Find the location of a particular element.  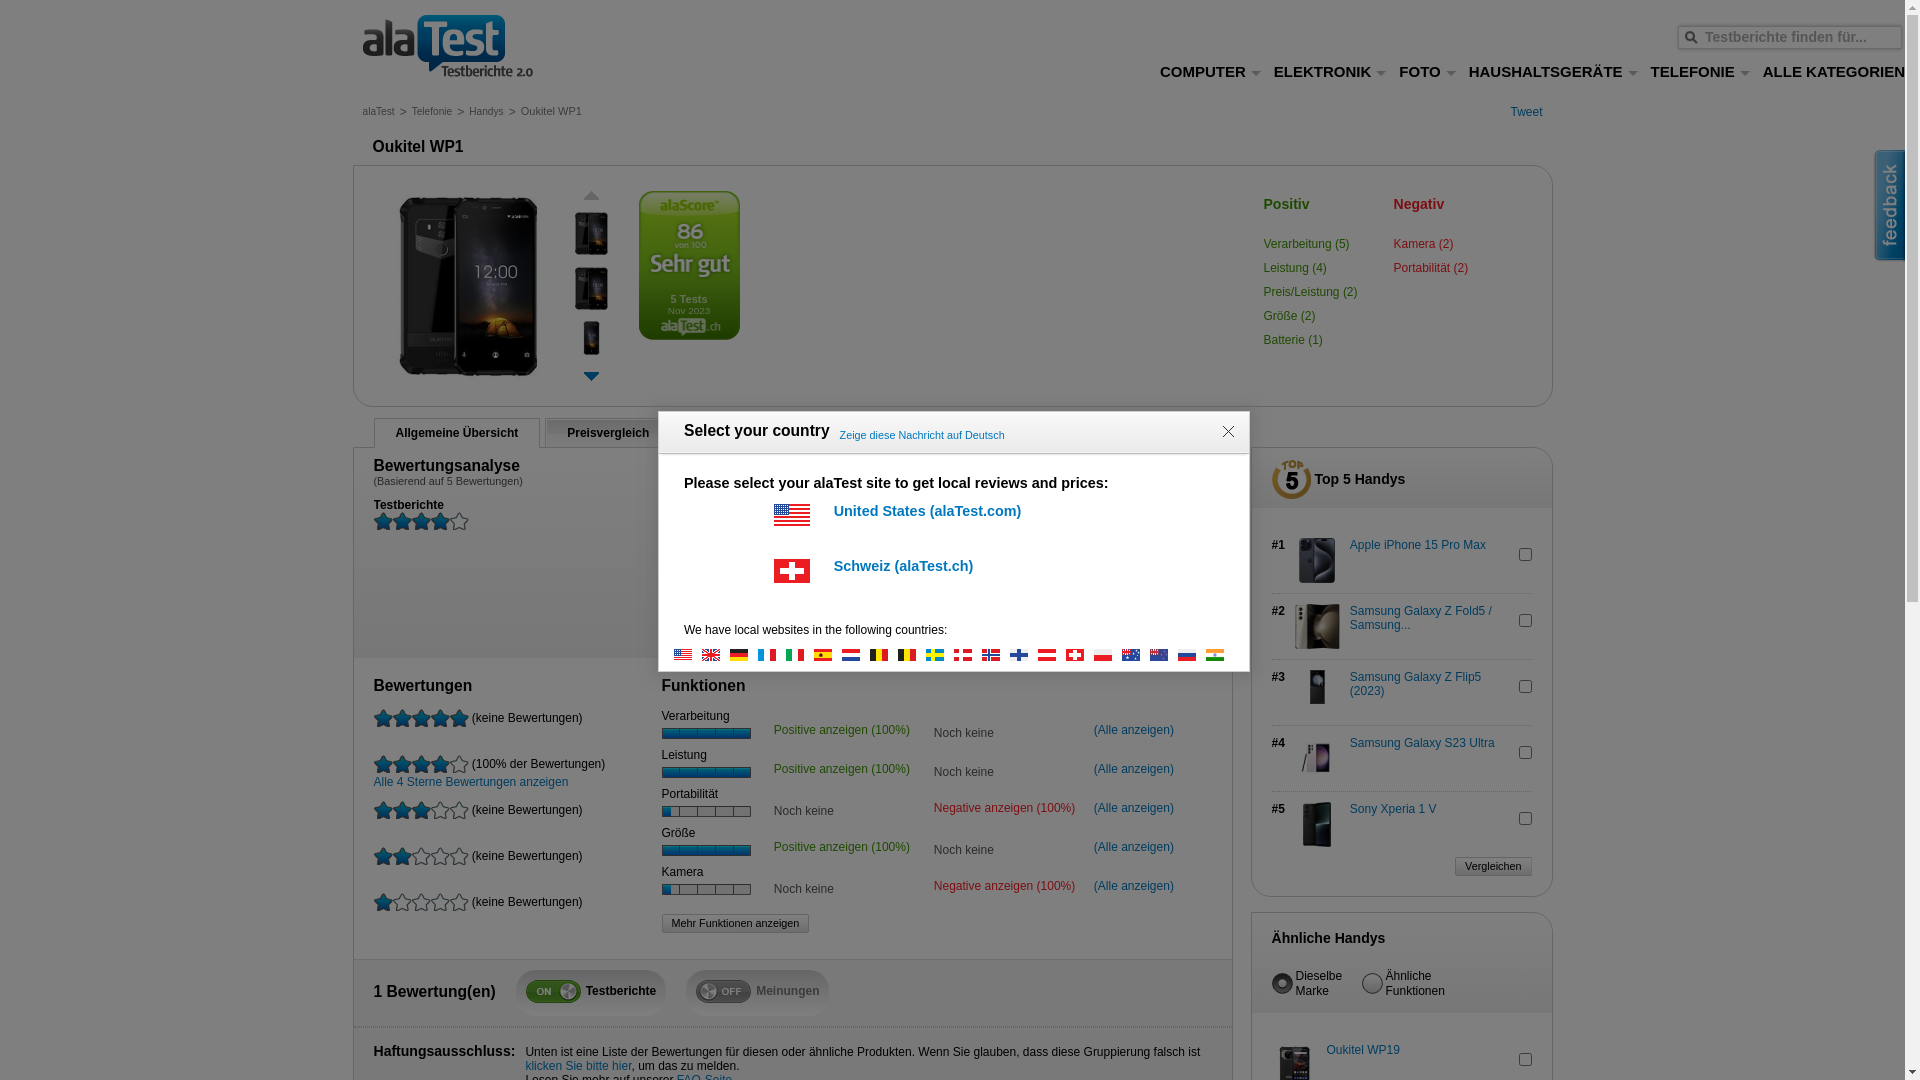

Positive anzeigen (100%) is located at coordinates (849, 730).